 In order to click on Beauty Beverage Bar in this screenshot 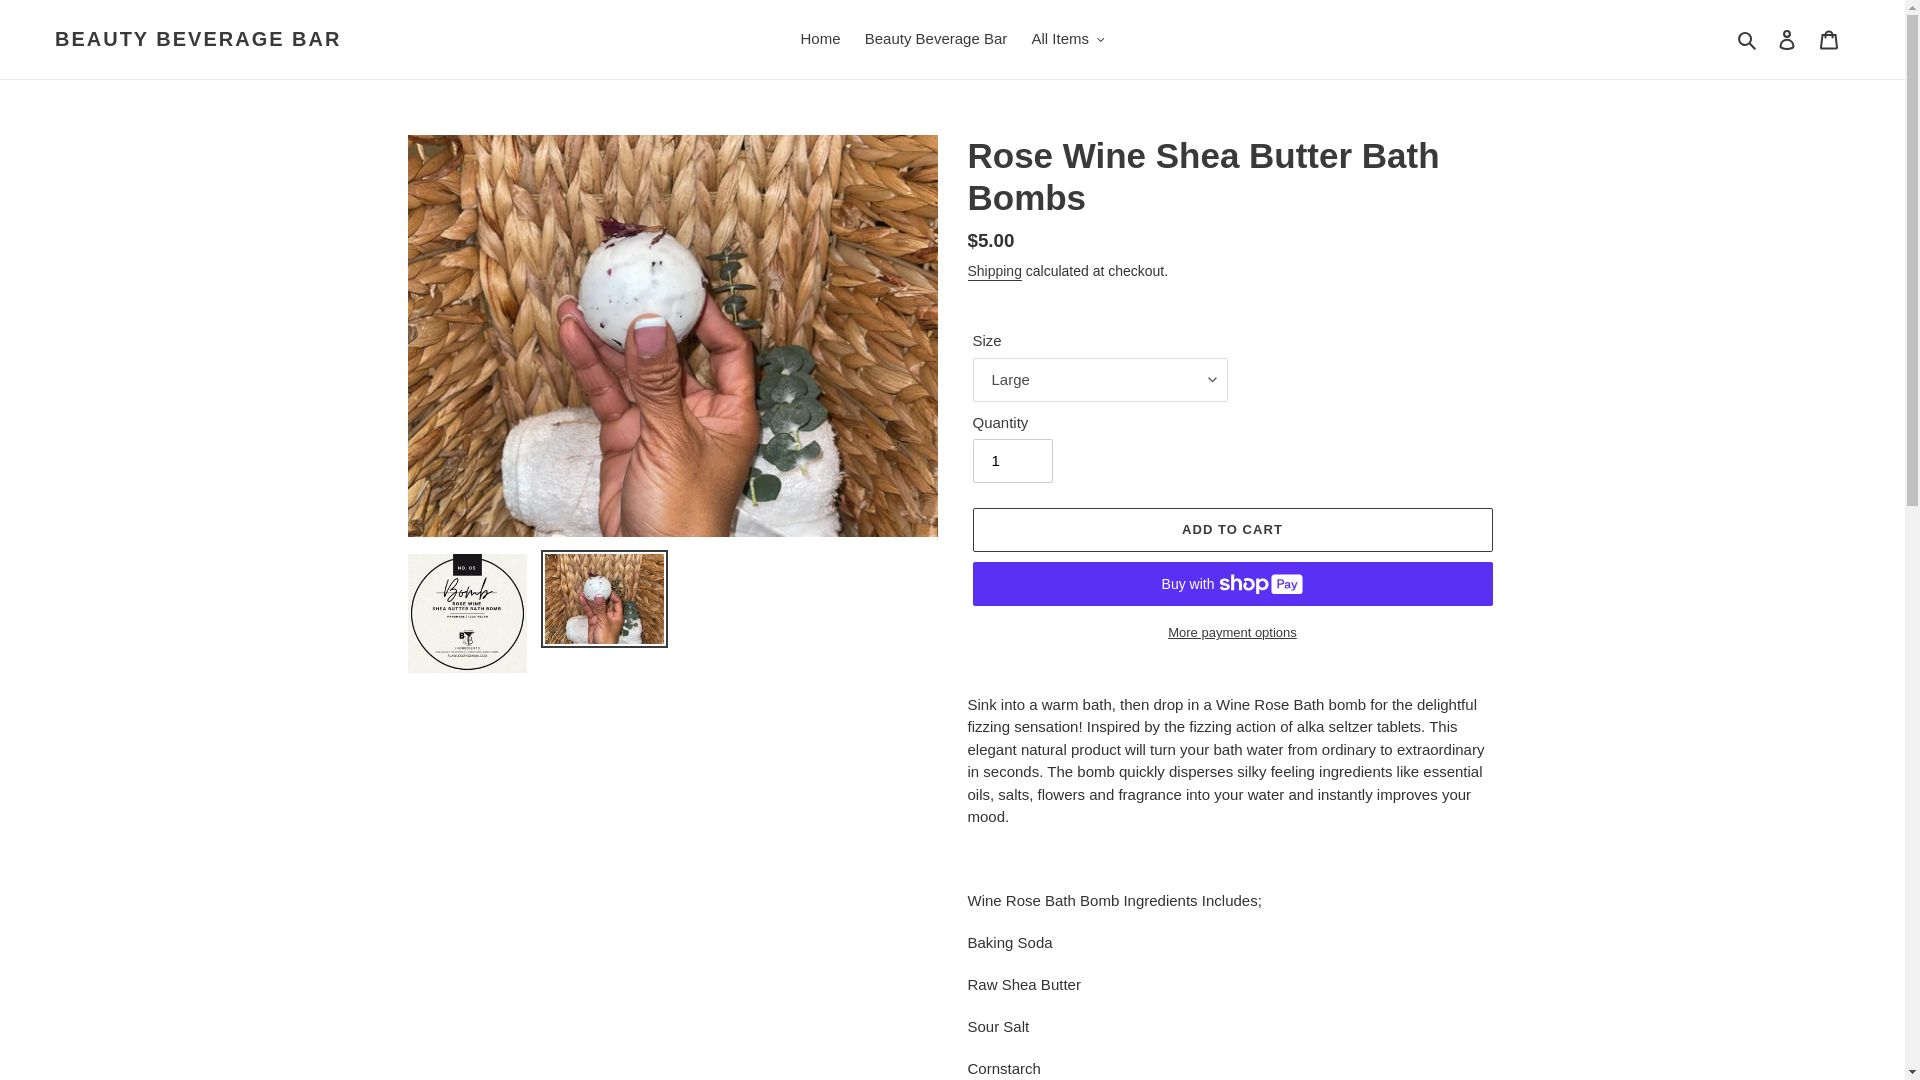, I will do `click(936, 39)`.